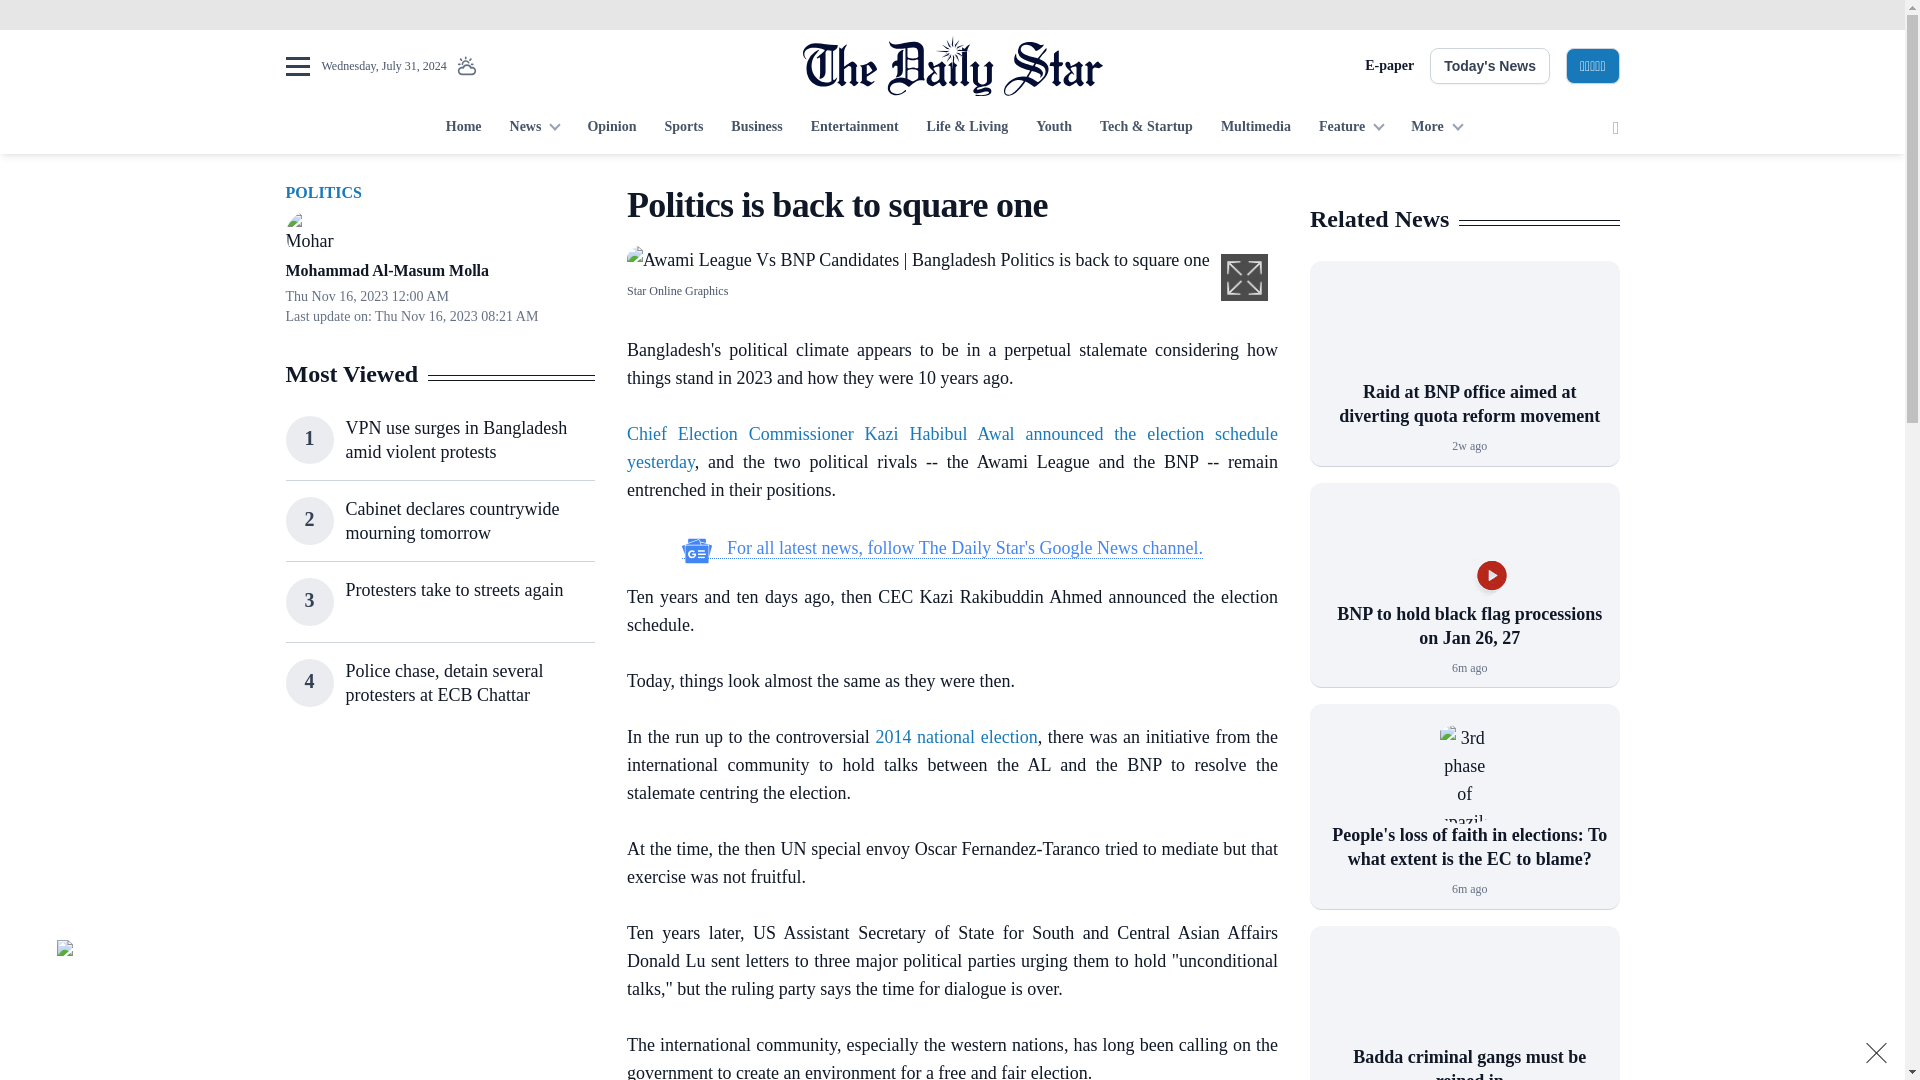 The image size is (1920, 1080). What do you see at coordinates (918, 258) in the screenshot?
I see `Awami League Vs BNP Candidates` at bounding box center [918, 258].